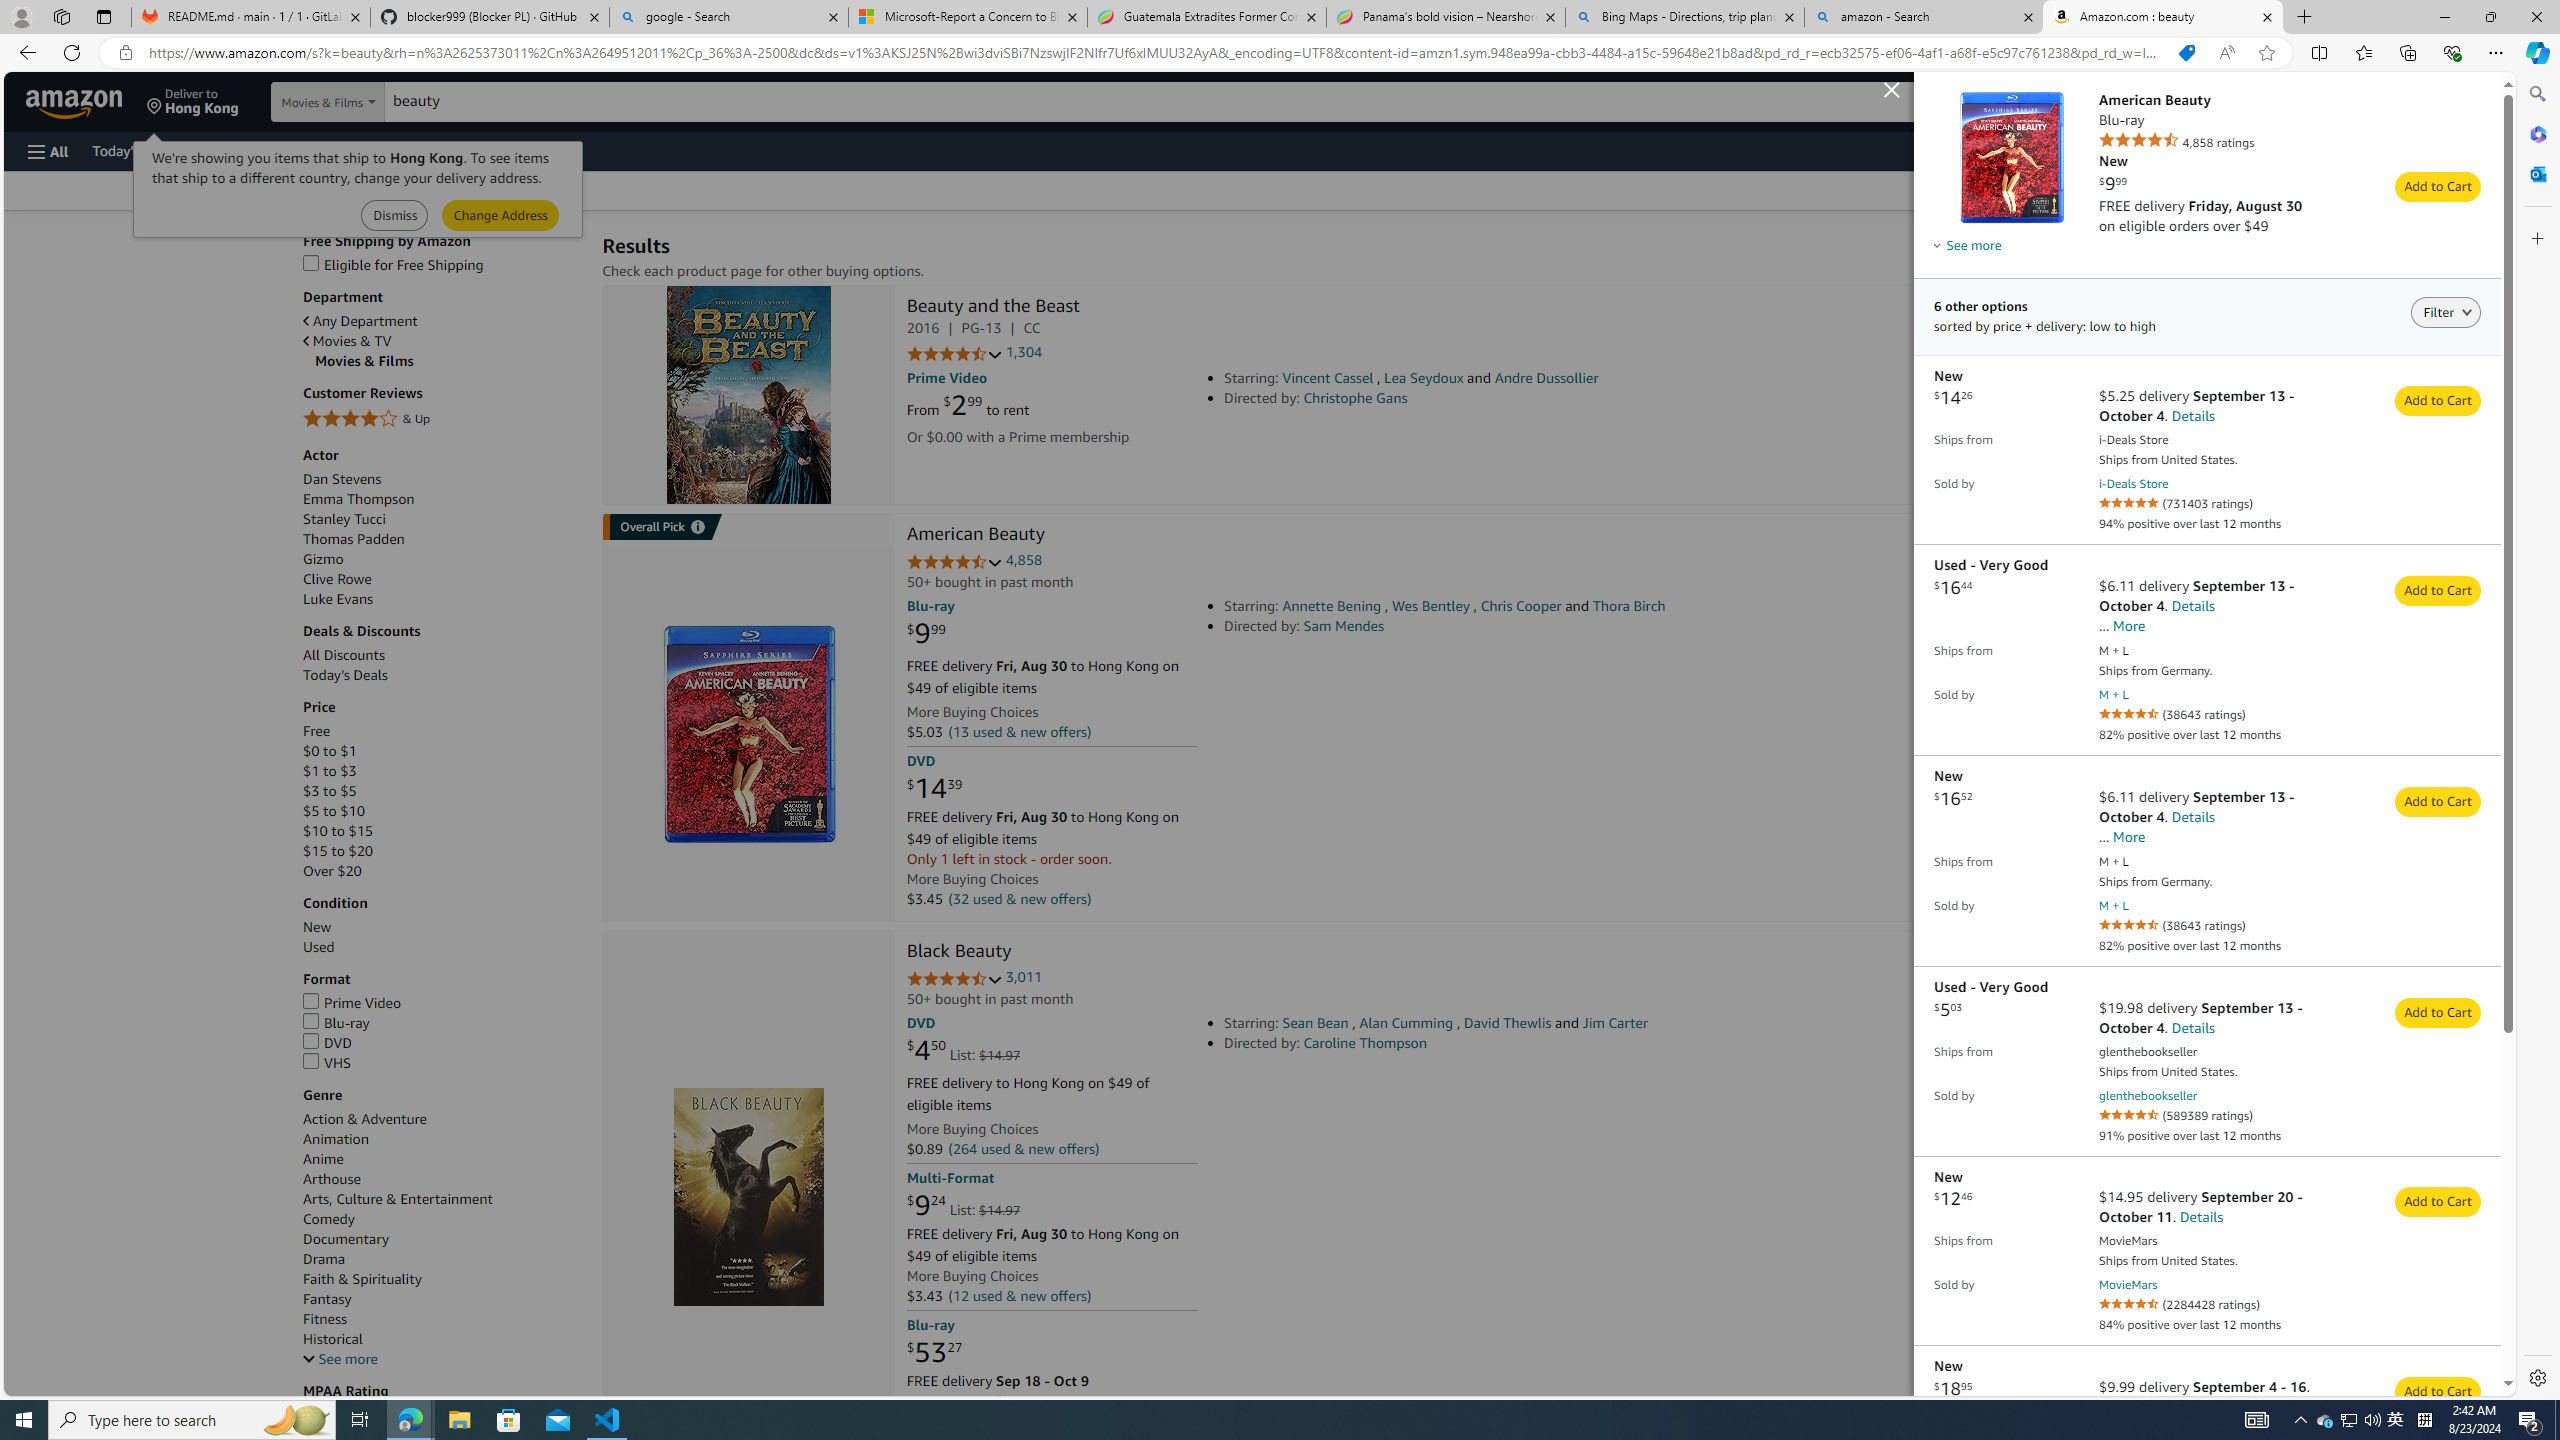 The width and height of the screenshot is (2560, 1440). Describe the element at coordinates (442, 811) in the screenshot. I see `$5 to $10` at that location.